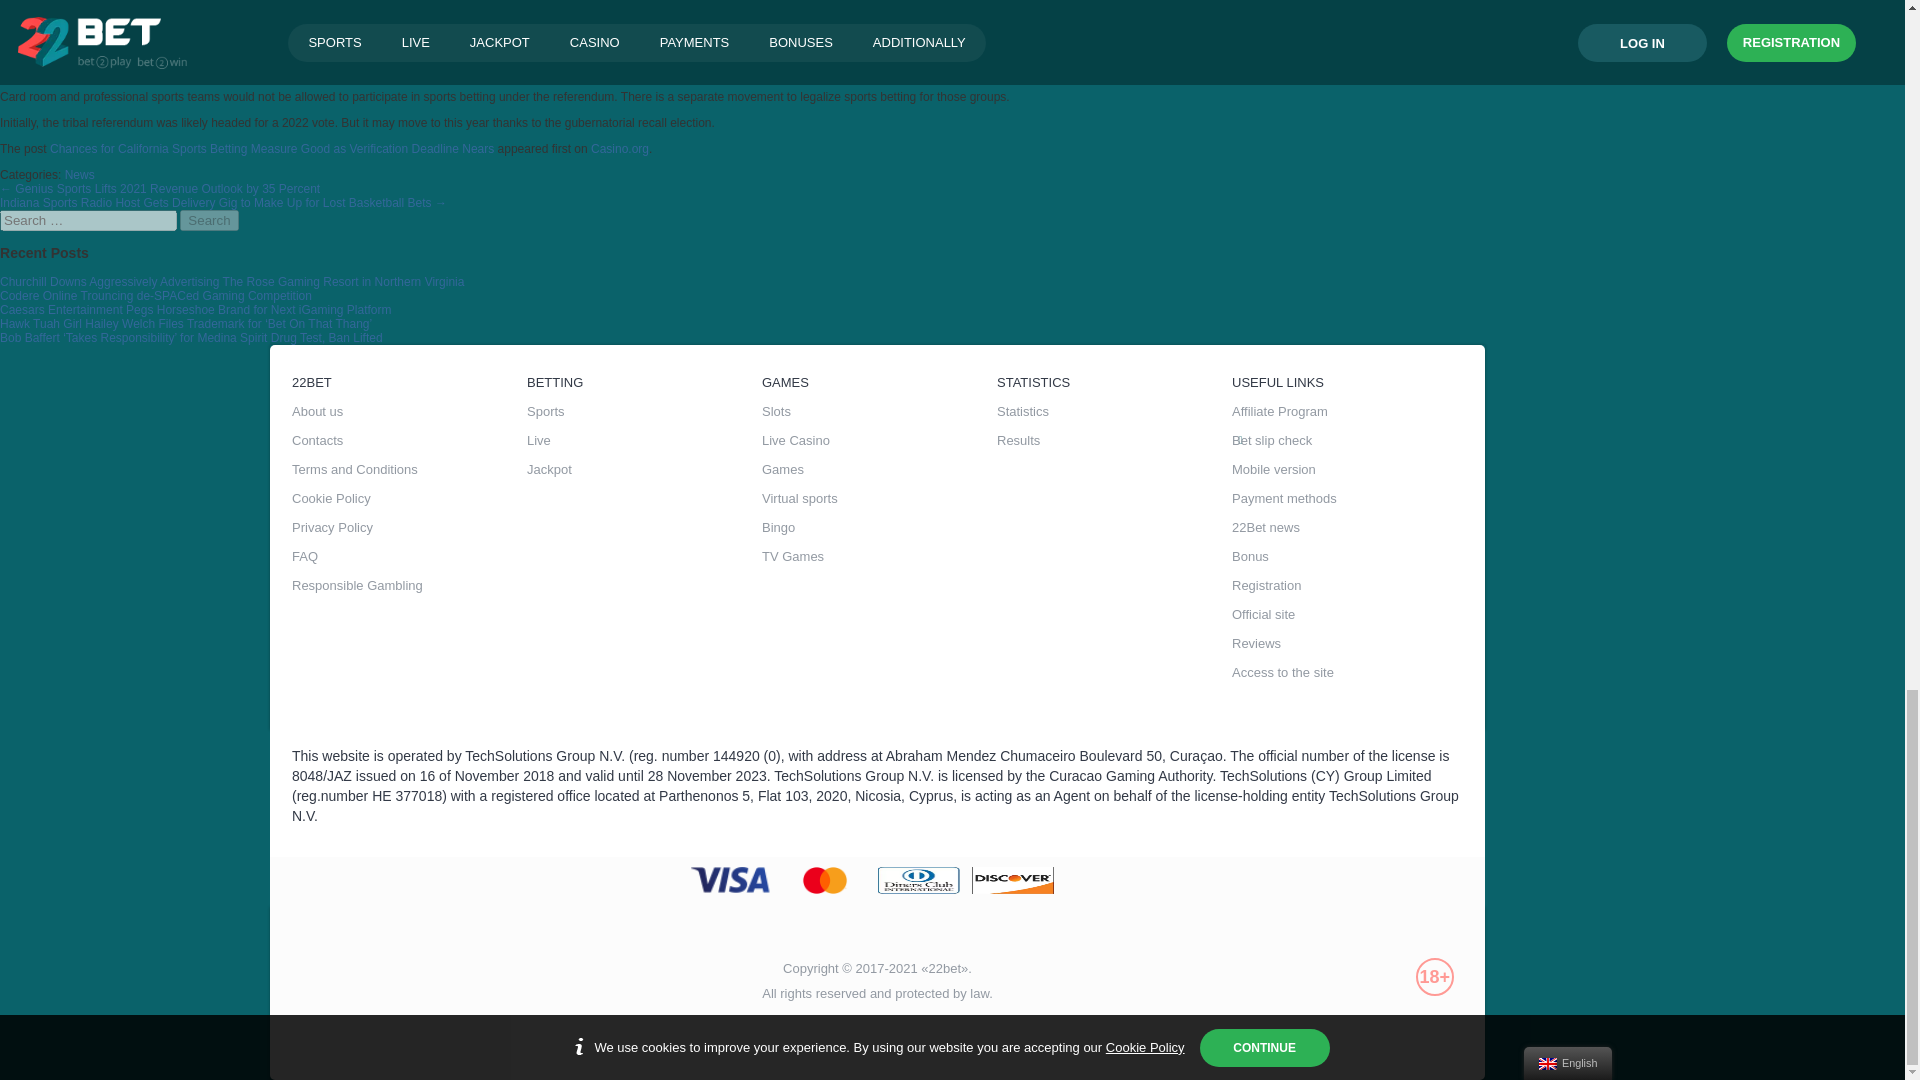  Describe the element at coordinates (642, 442) in the screenshot. I see `Live` at that location.